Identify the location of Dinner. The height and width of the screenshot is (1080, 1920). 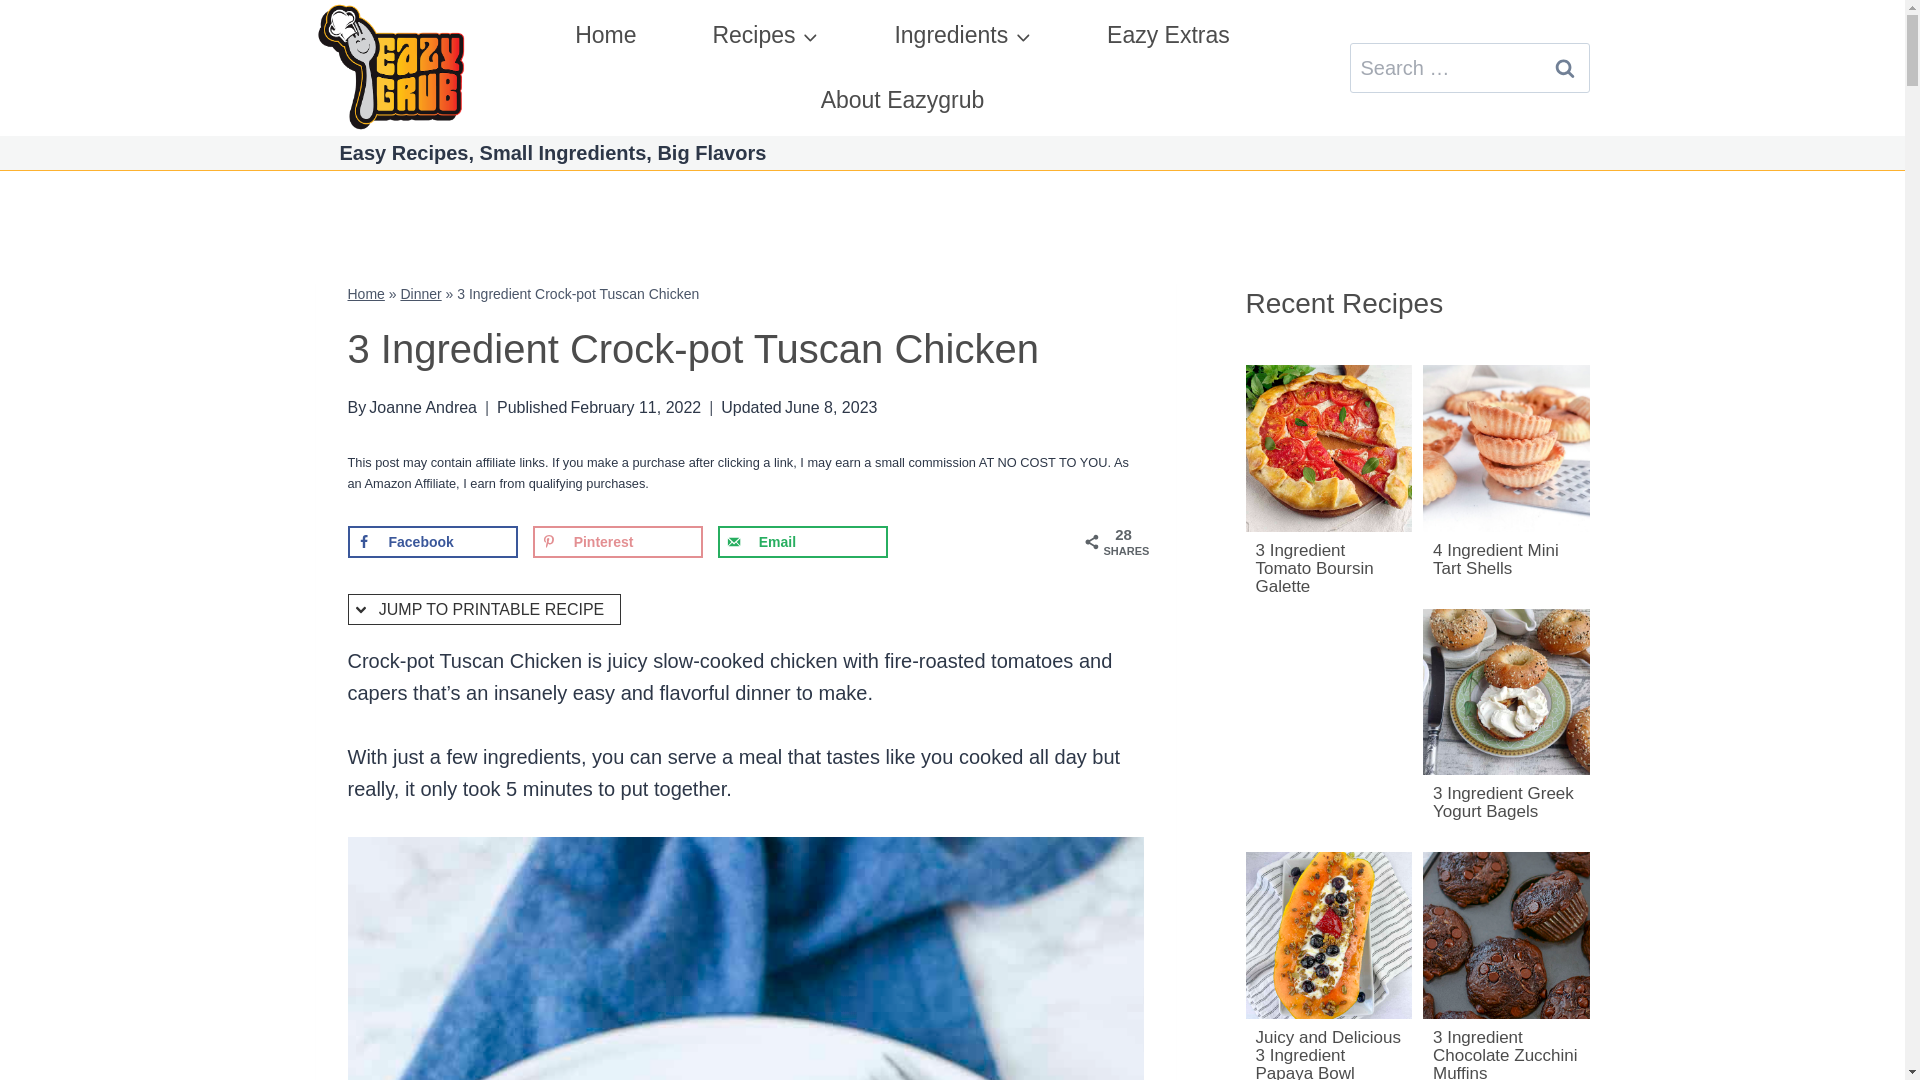
(420, 294).